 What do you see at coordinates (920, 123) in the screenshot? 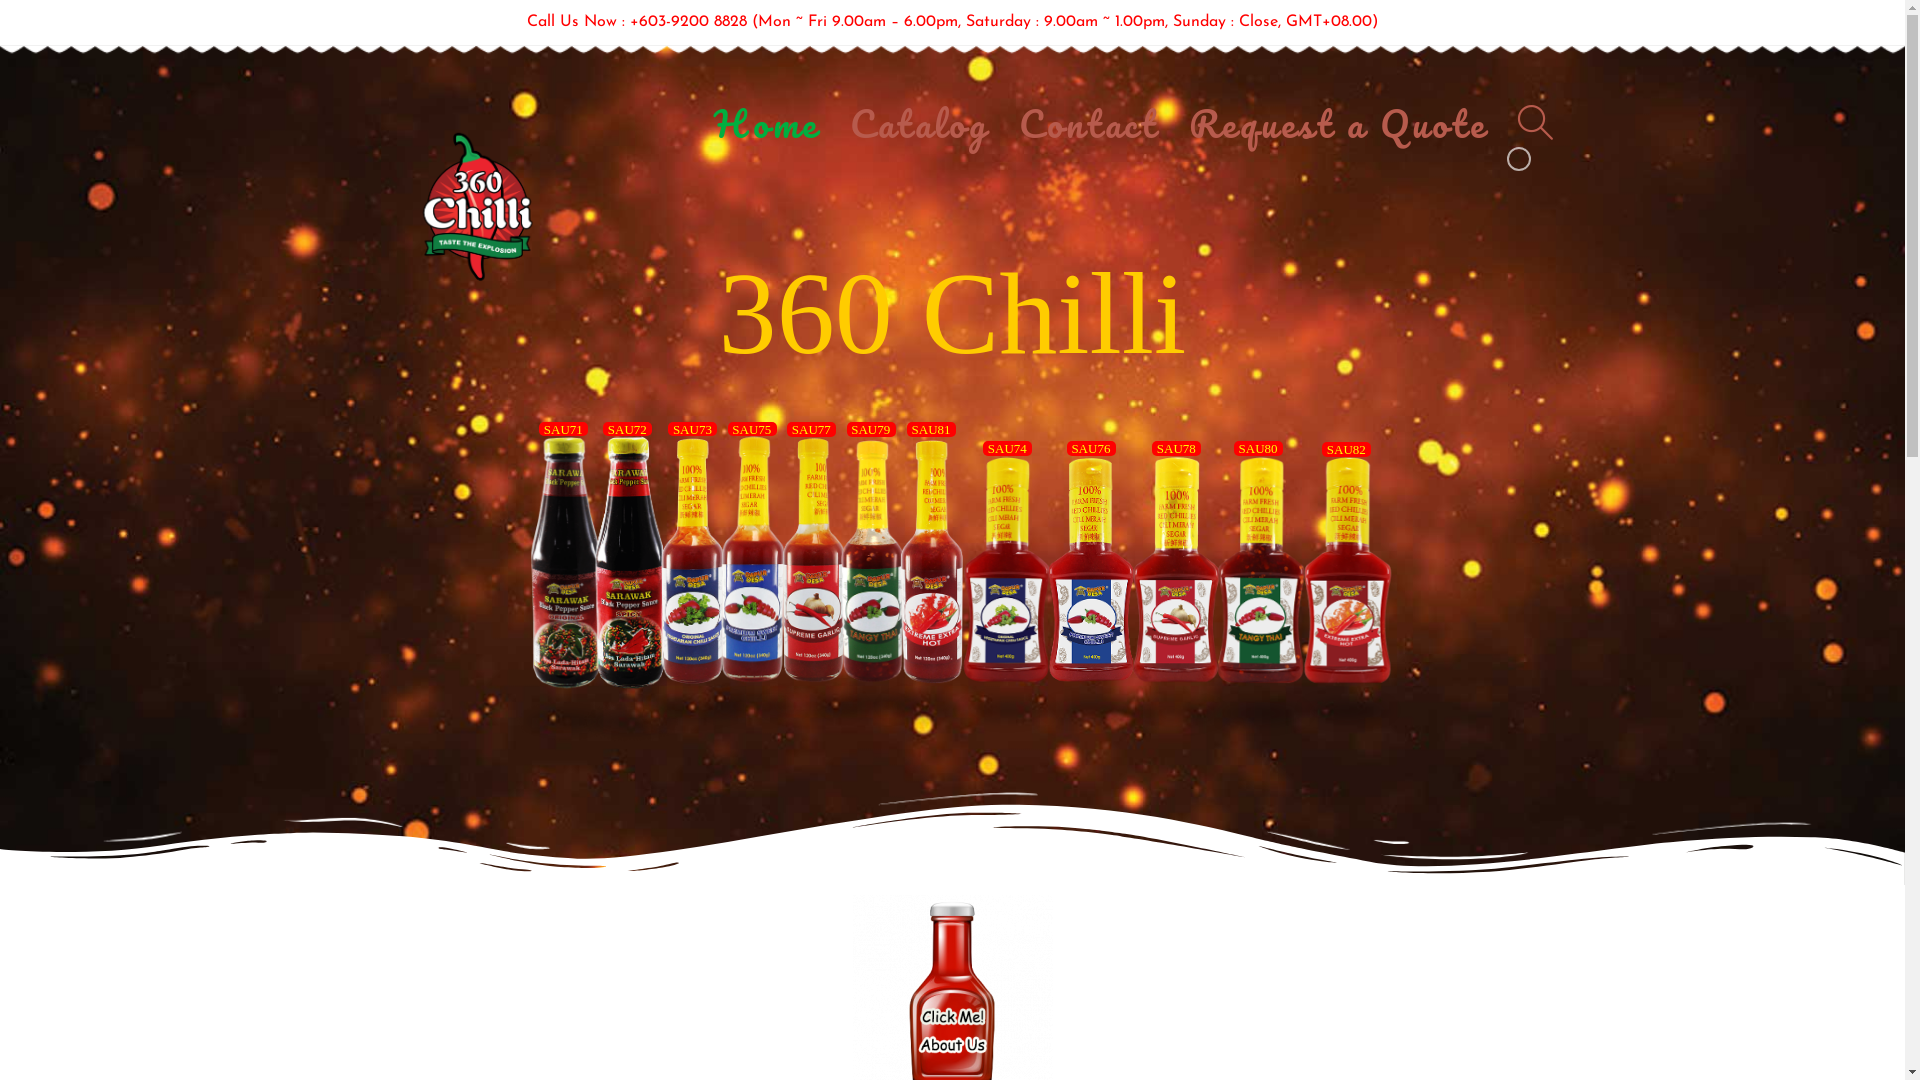
I see `Catalog` at bounding box center [920, 123].